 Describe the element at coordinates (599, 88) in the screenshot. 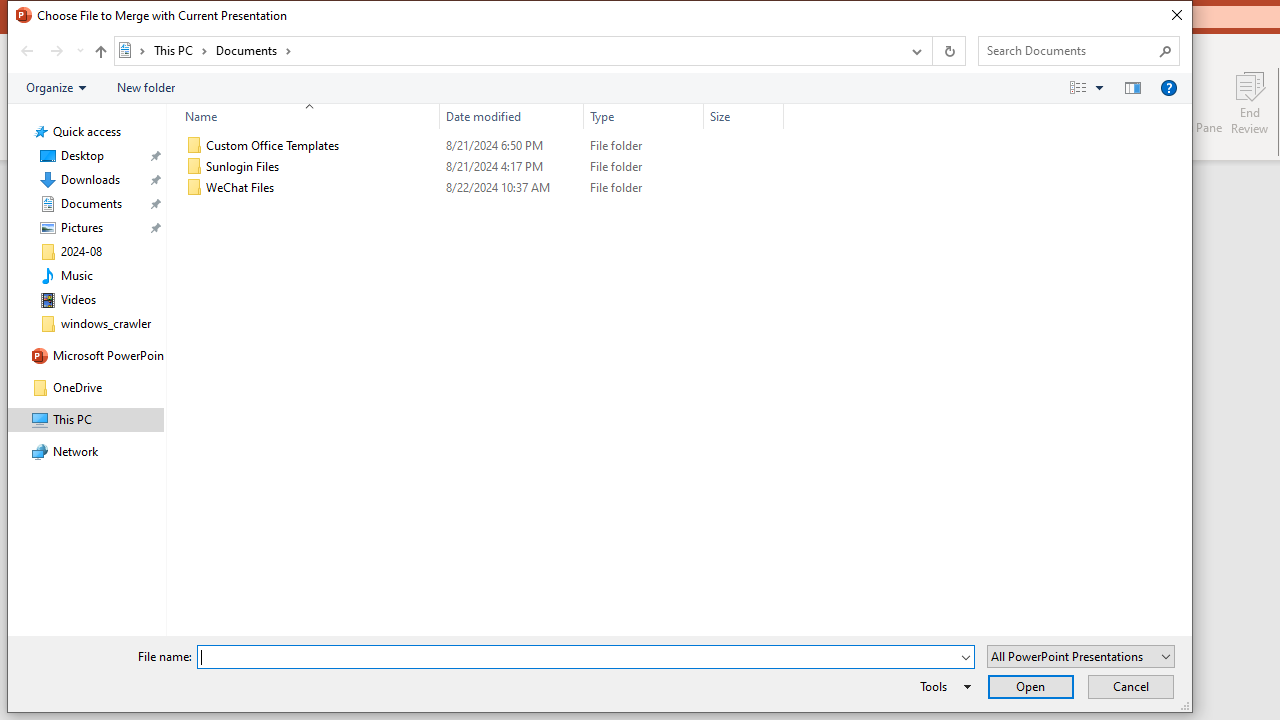

I see `Command Module` at that location.